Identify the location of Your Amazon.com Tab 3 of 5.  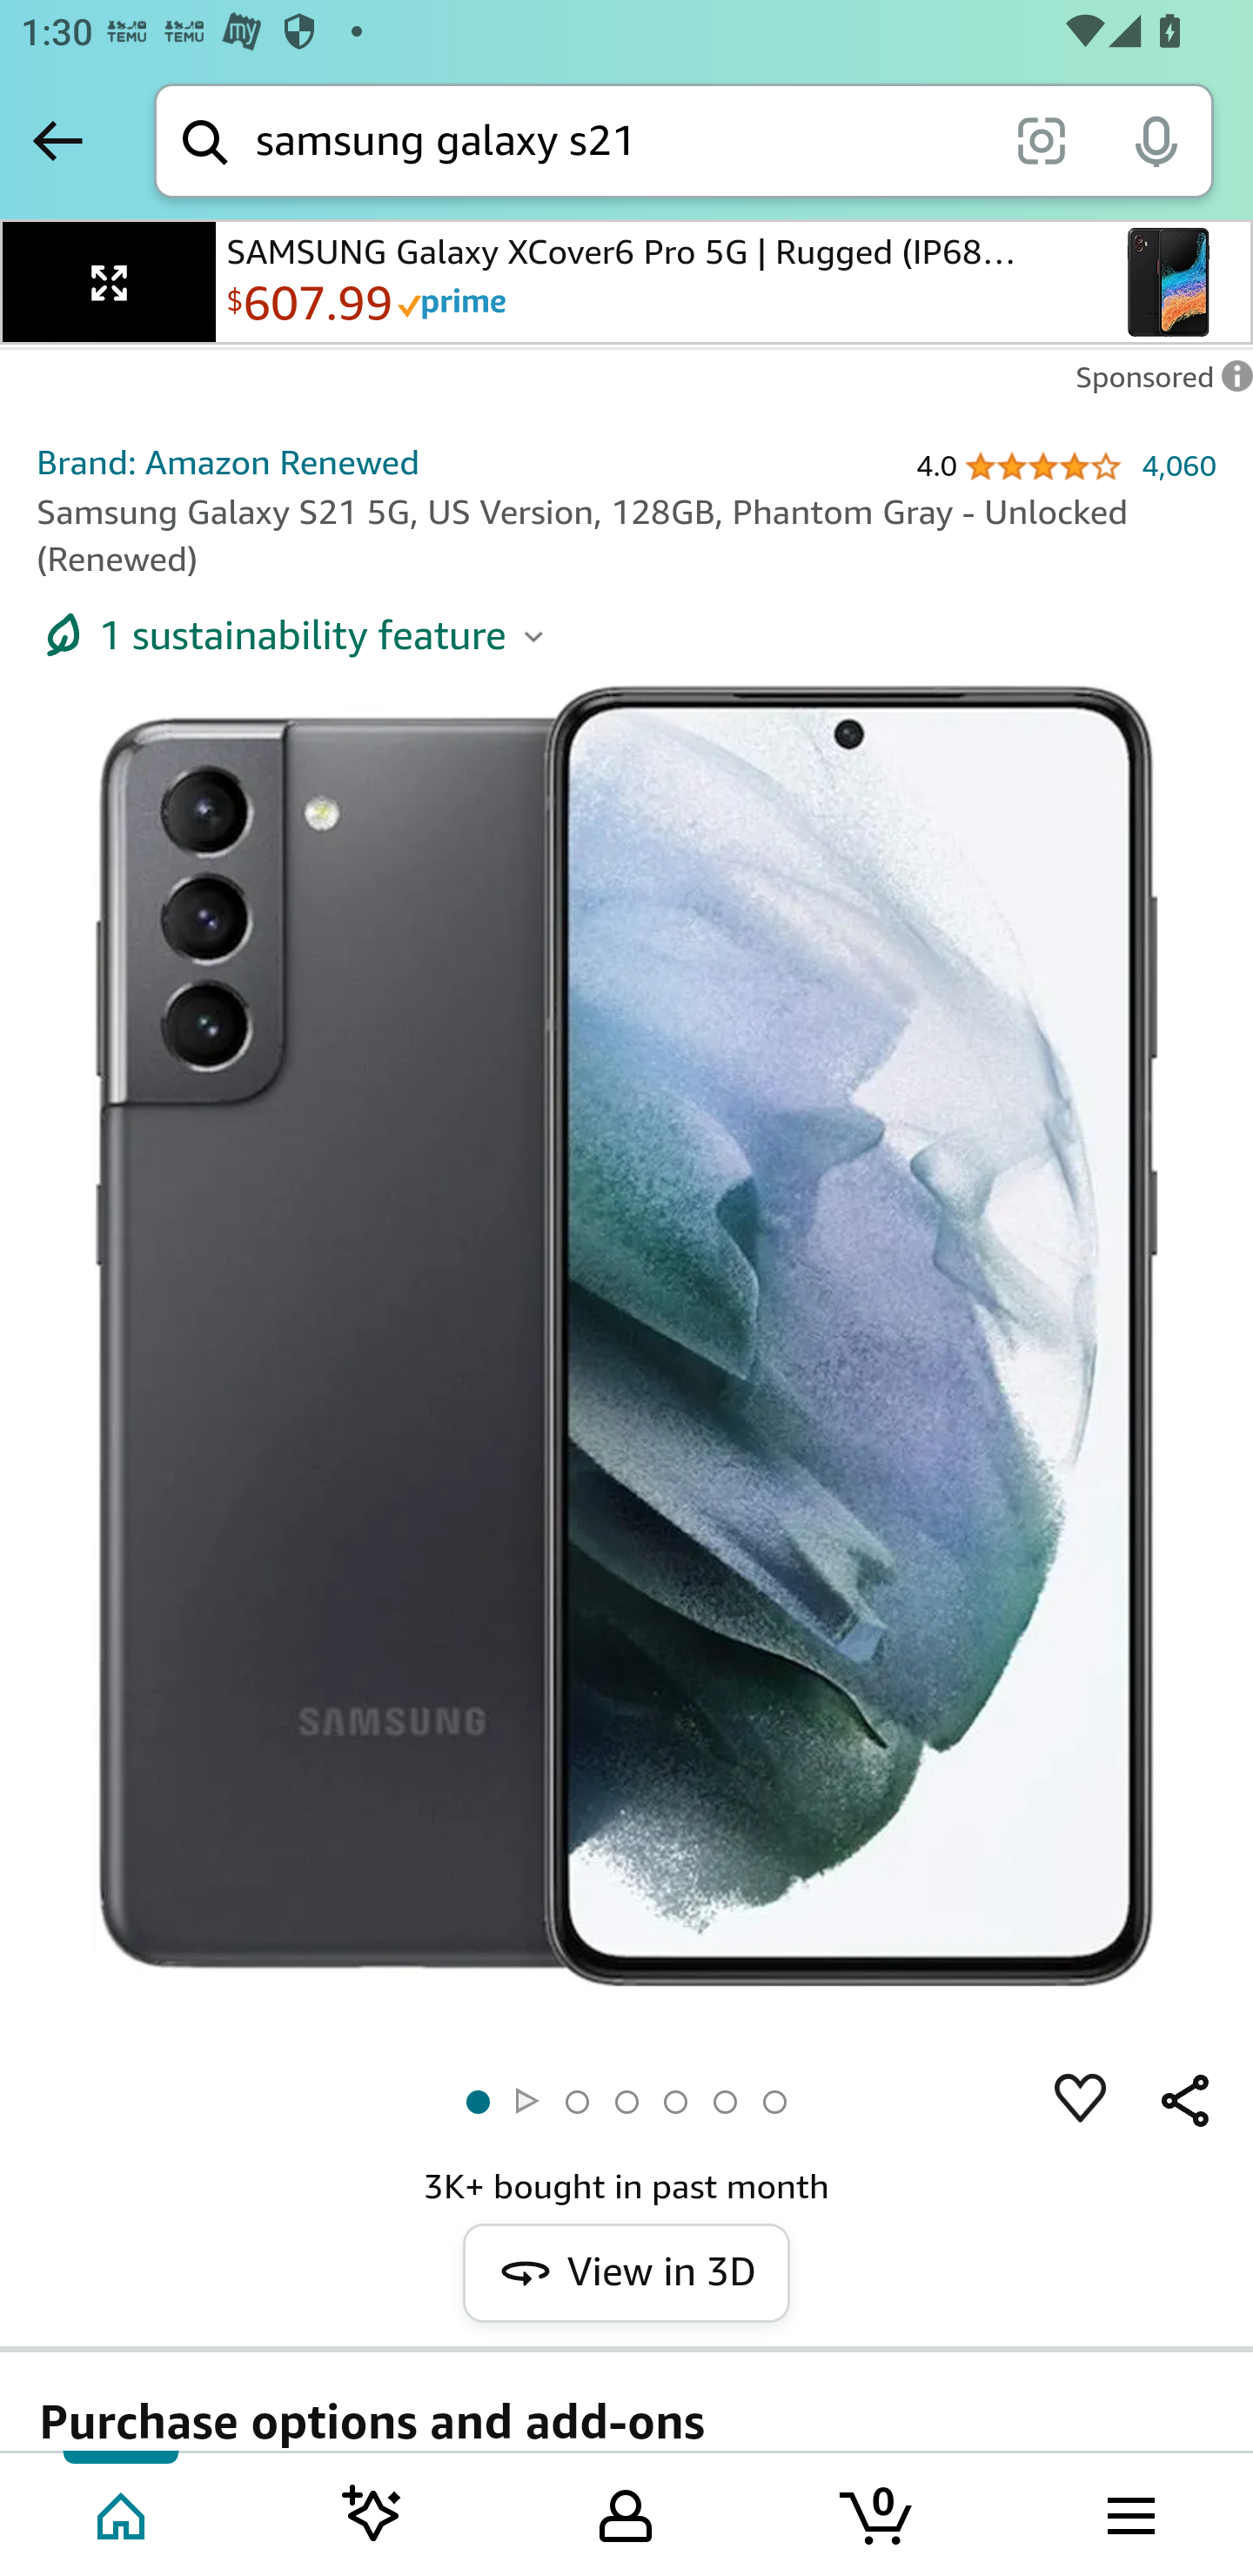
(626, 2512).